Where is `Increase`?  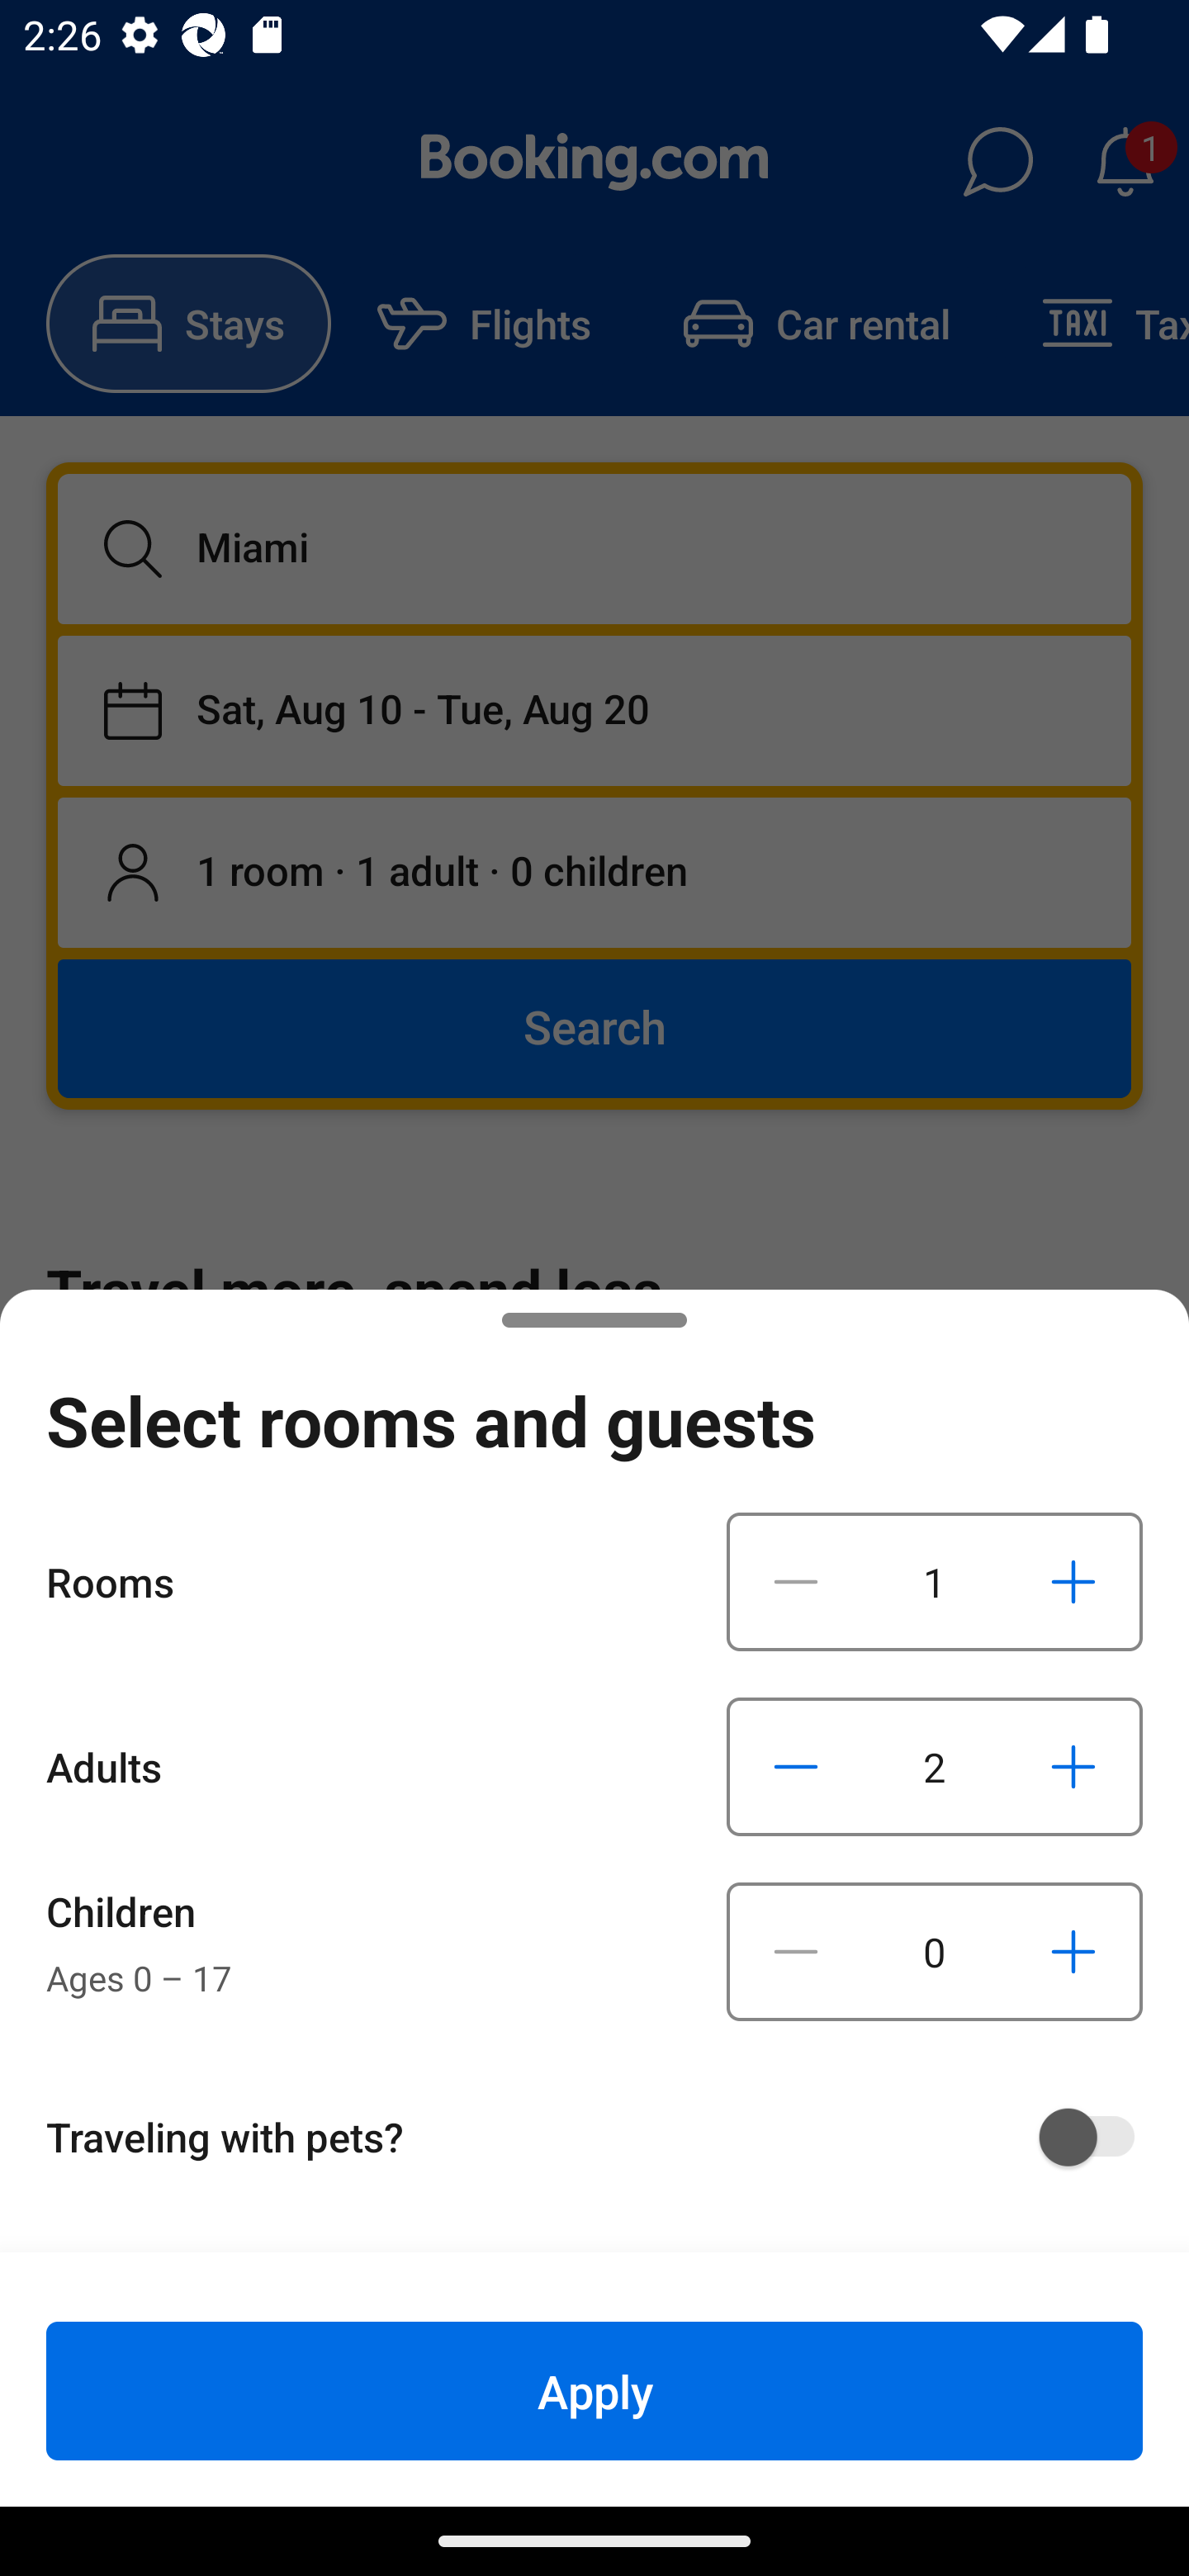
Increase is located at coordinates (1073, 1952).